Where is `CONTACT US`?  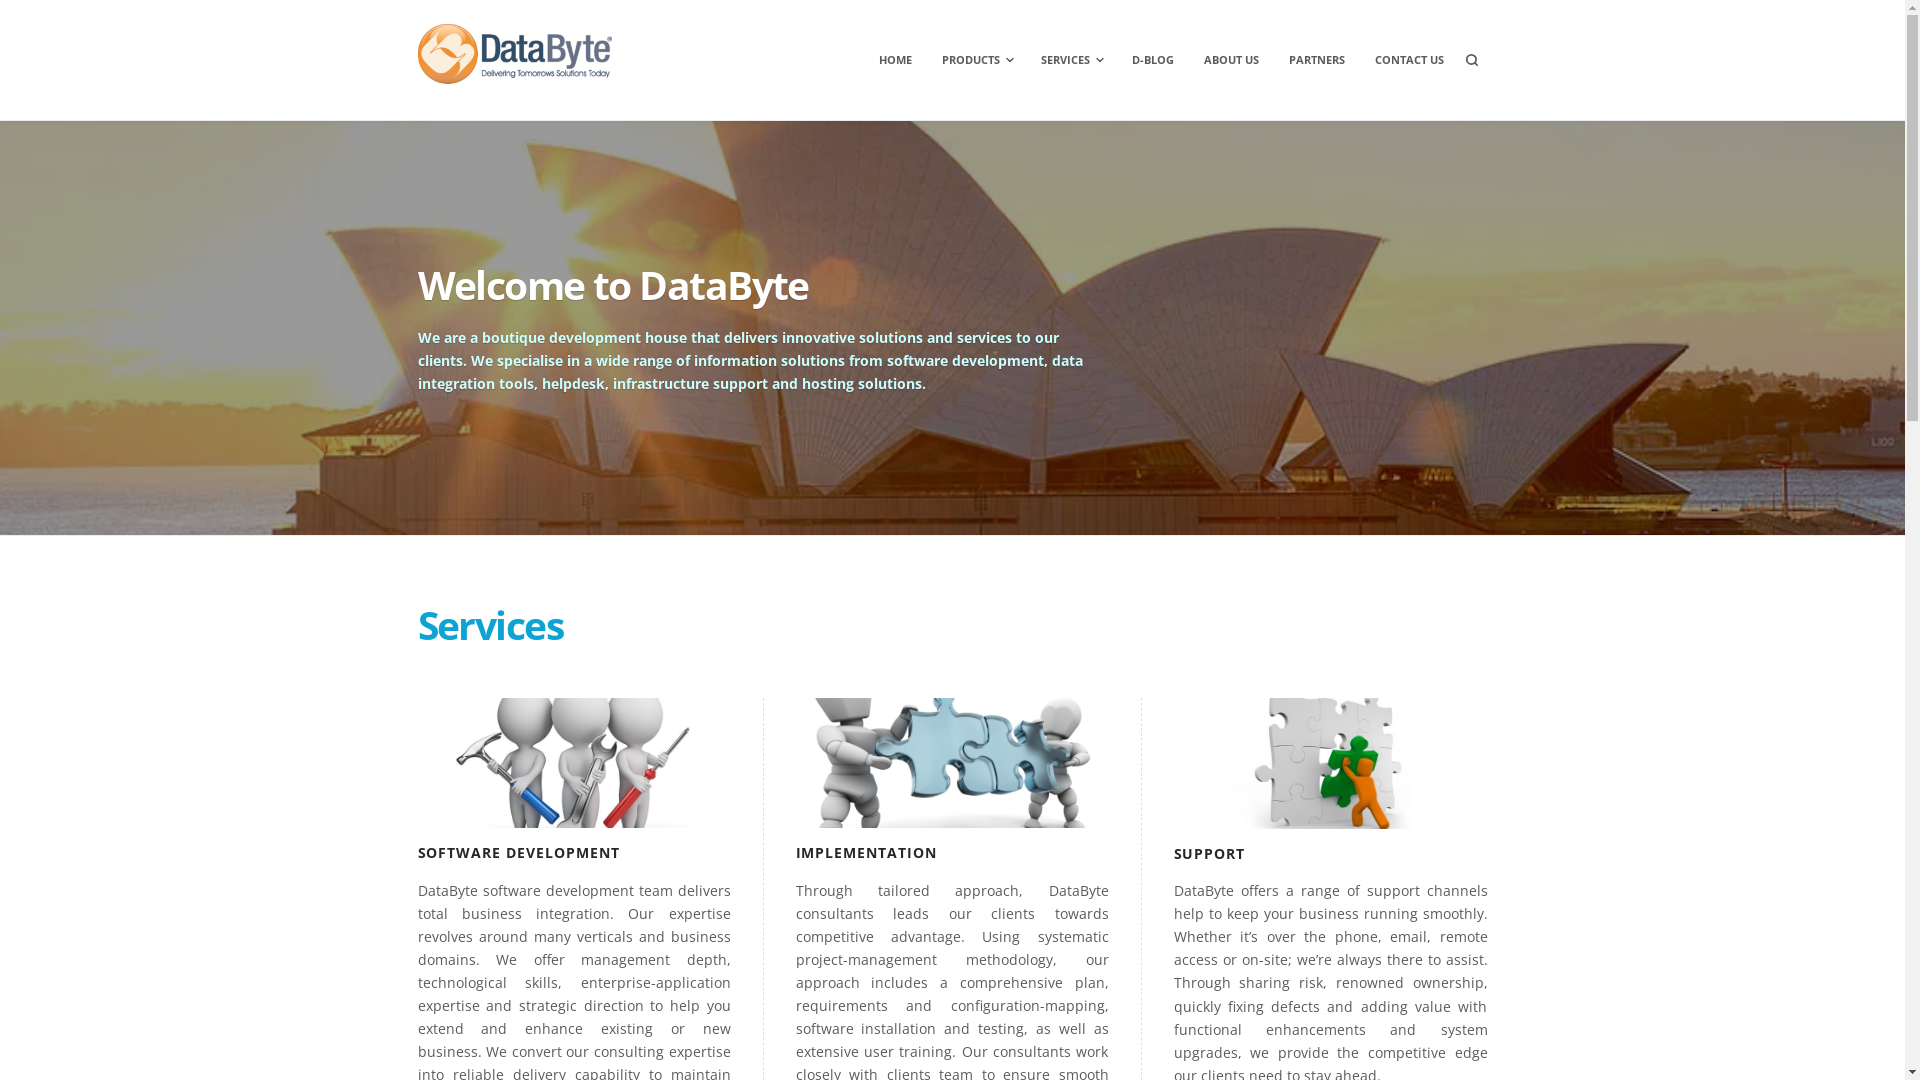
CONTACT US is located at coordinates (1408, 60).